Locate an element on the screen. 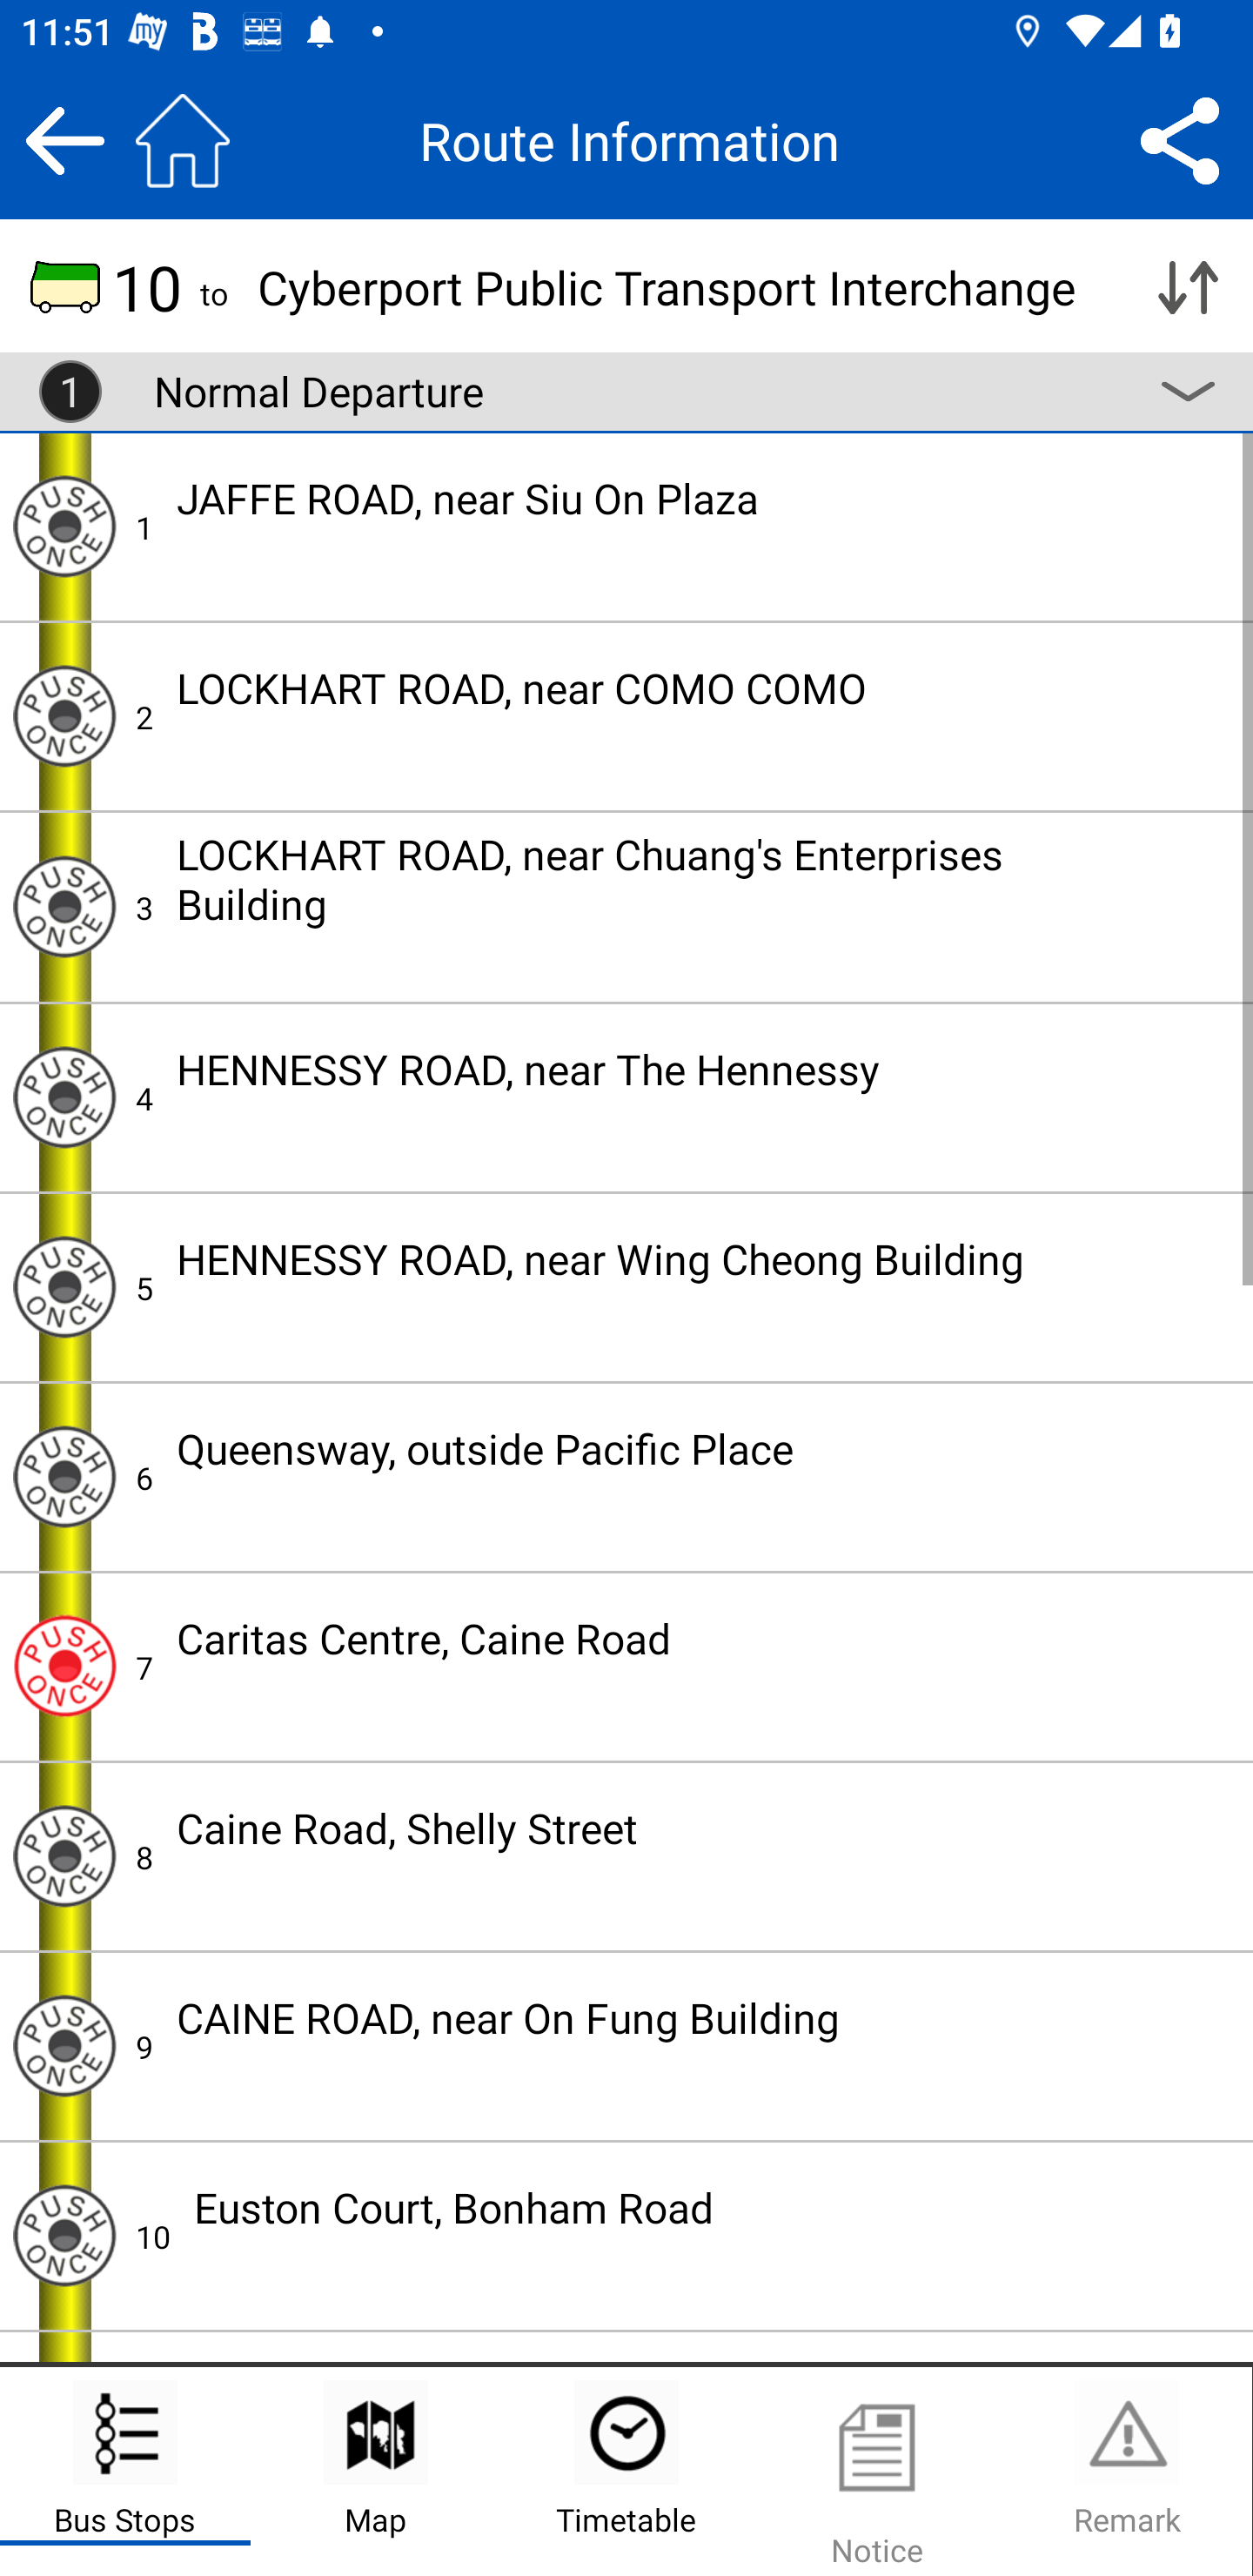 This screenshot has height=2576, width=1253. Alight Reminder is located at coordinates (64, 1478).